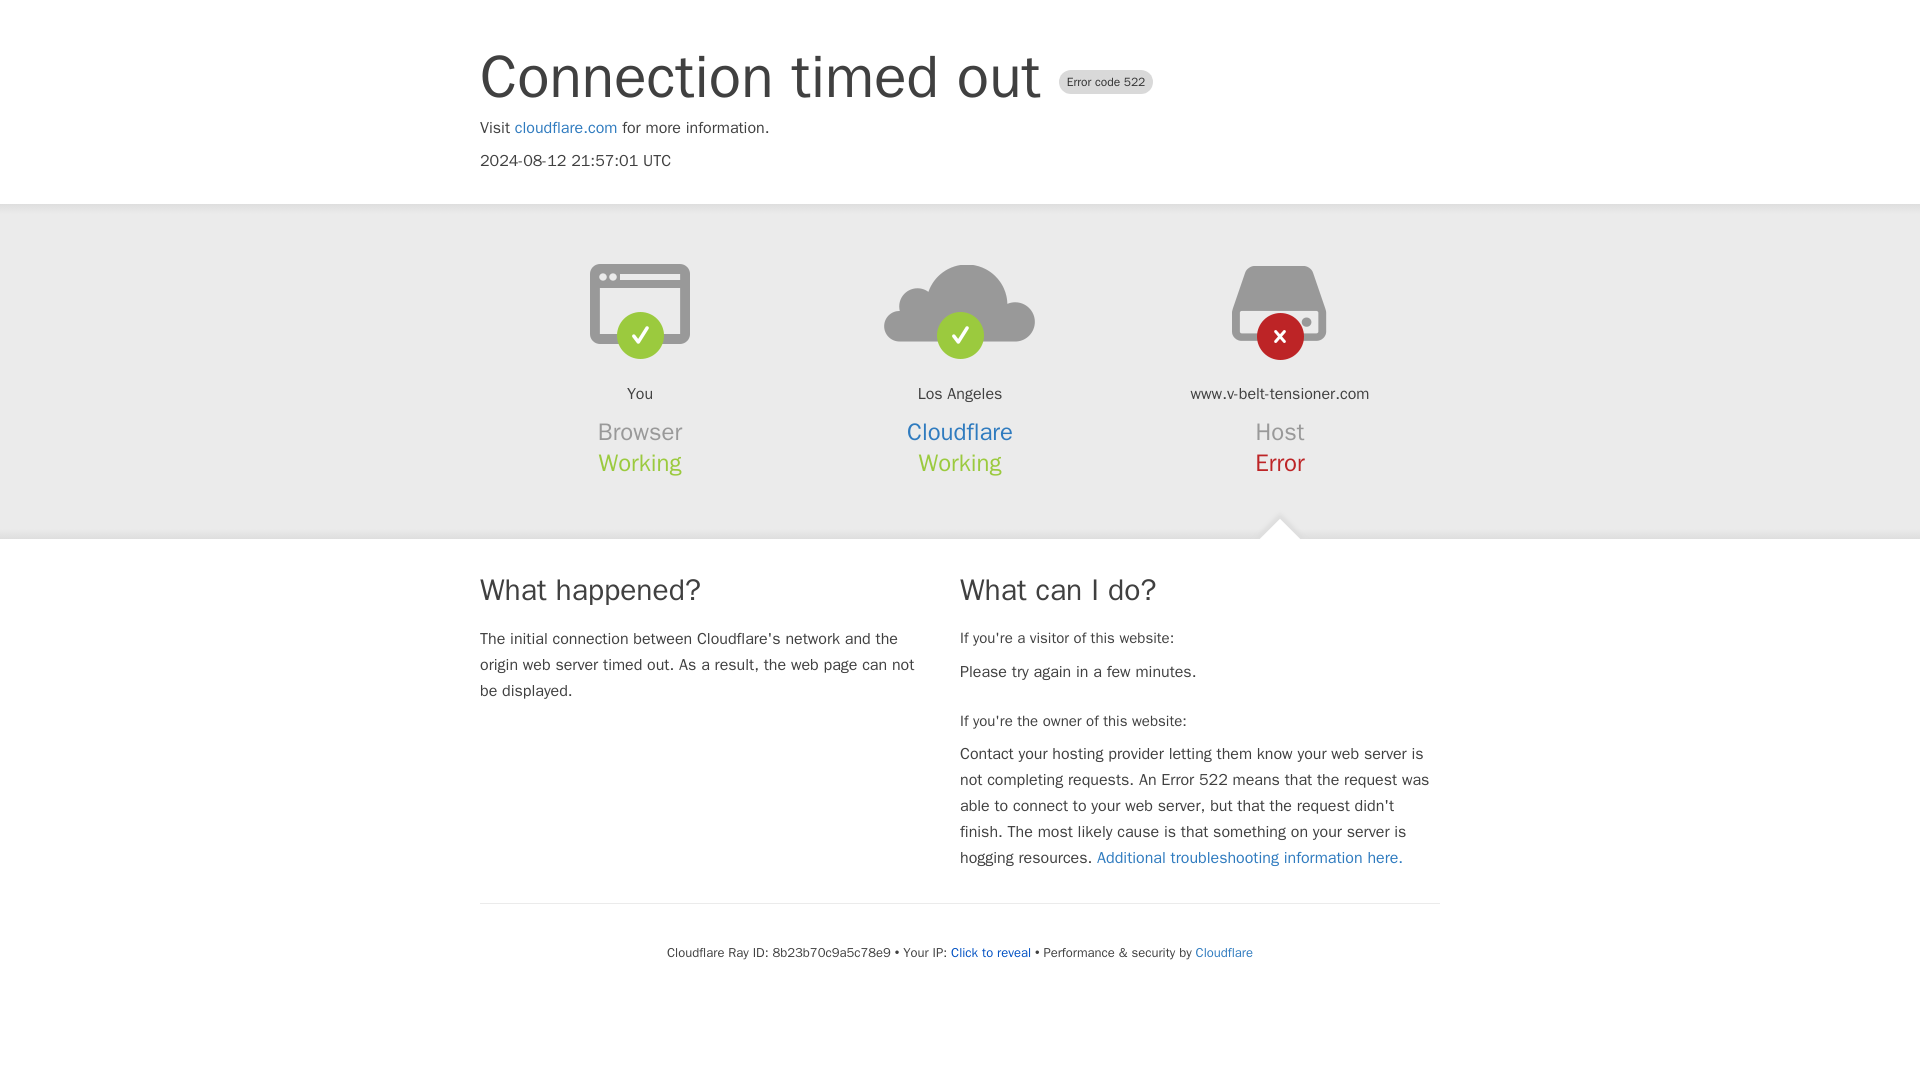 Image resolution: width=1920 pixels, height=1080 pixels. Describe the element at coordinates (566, 128) in the screenshot. I see `cloudflare.com` at that location.